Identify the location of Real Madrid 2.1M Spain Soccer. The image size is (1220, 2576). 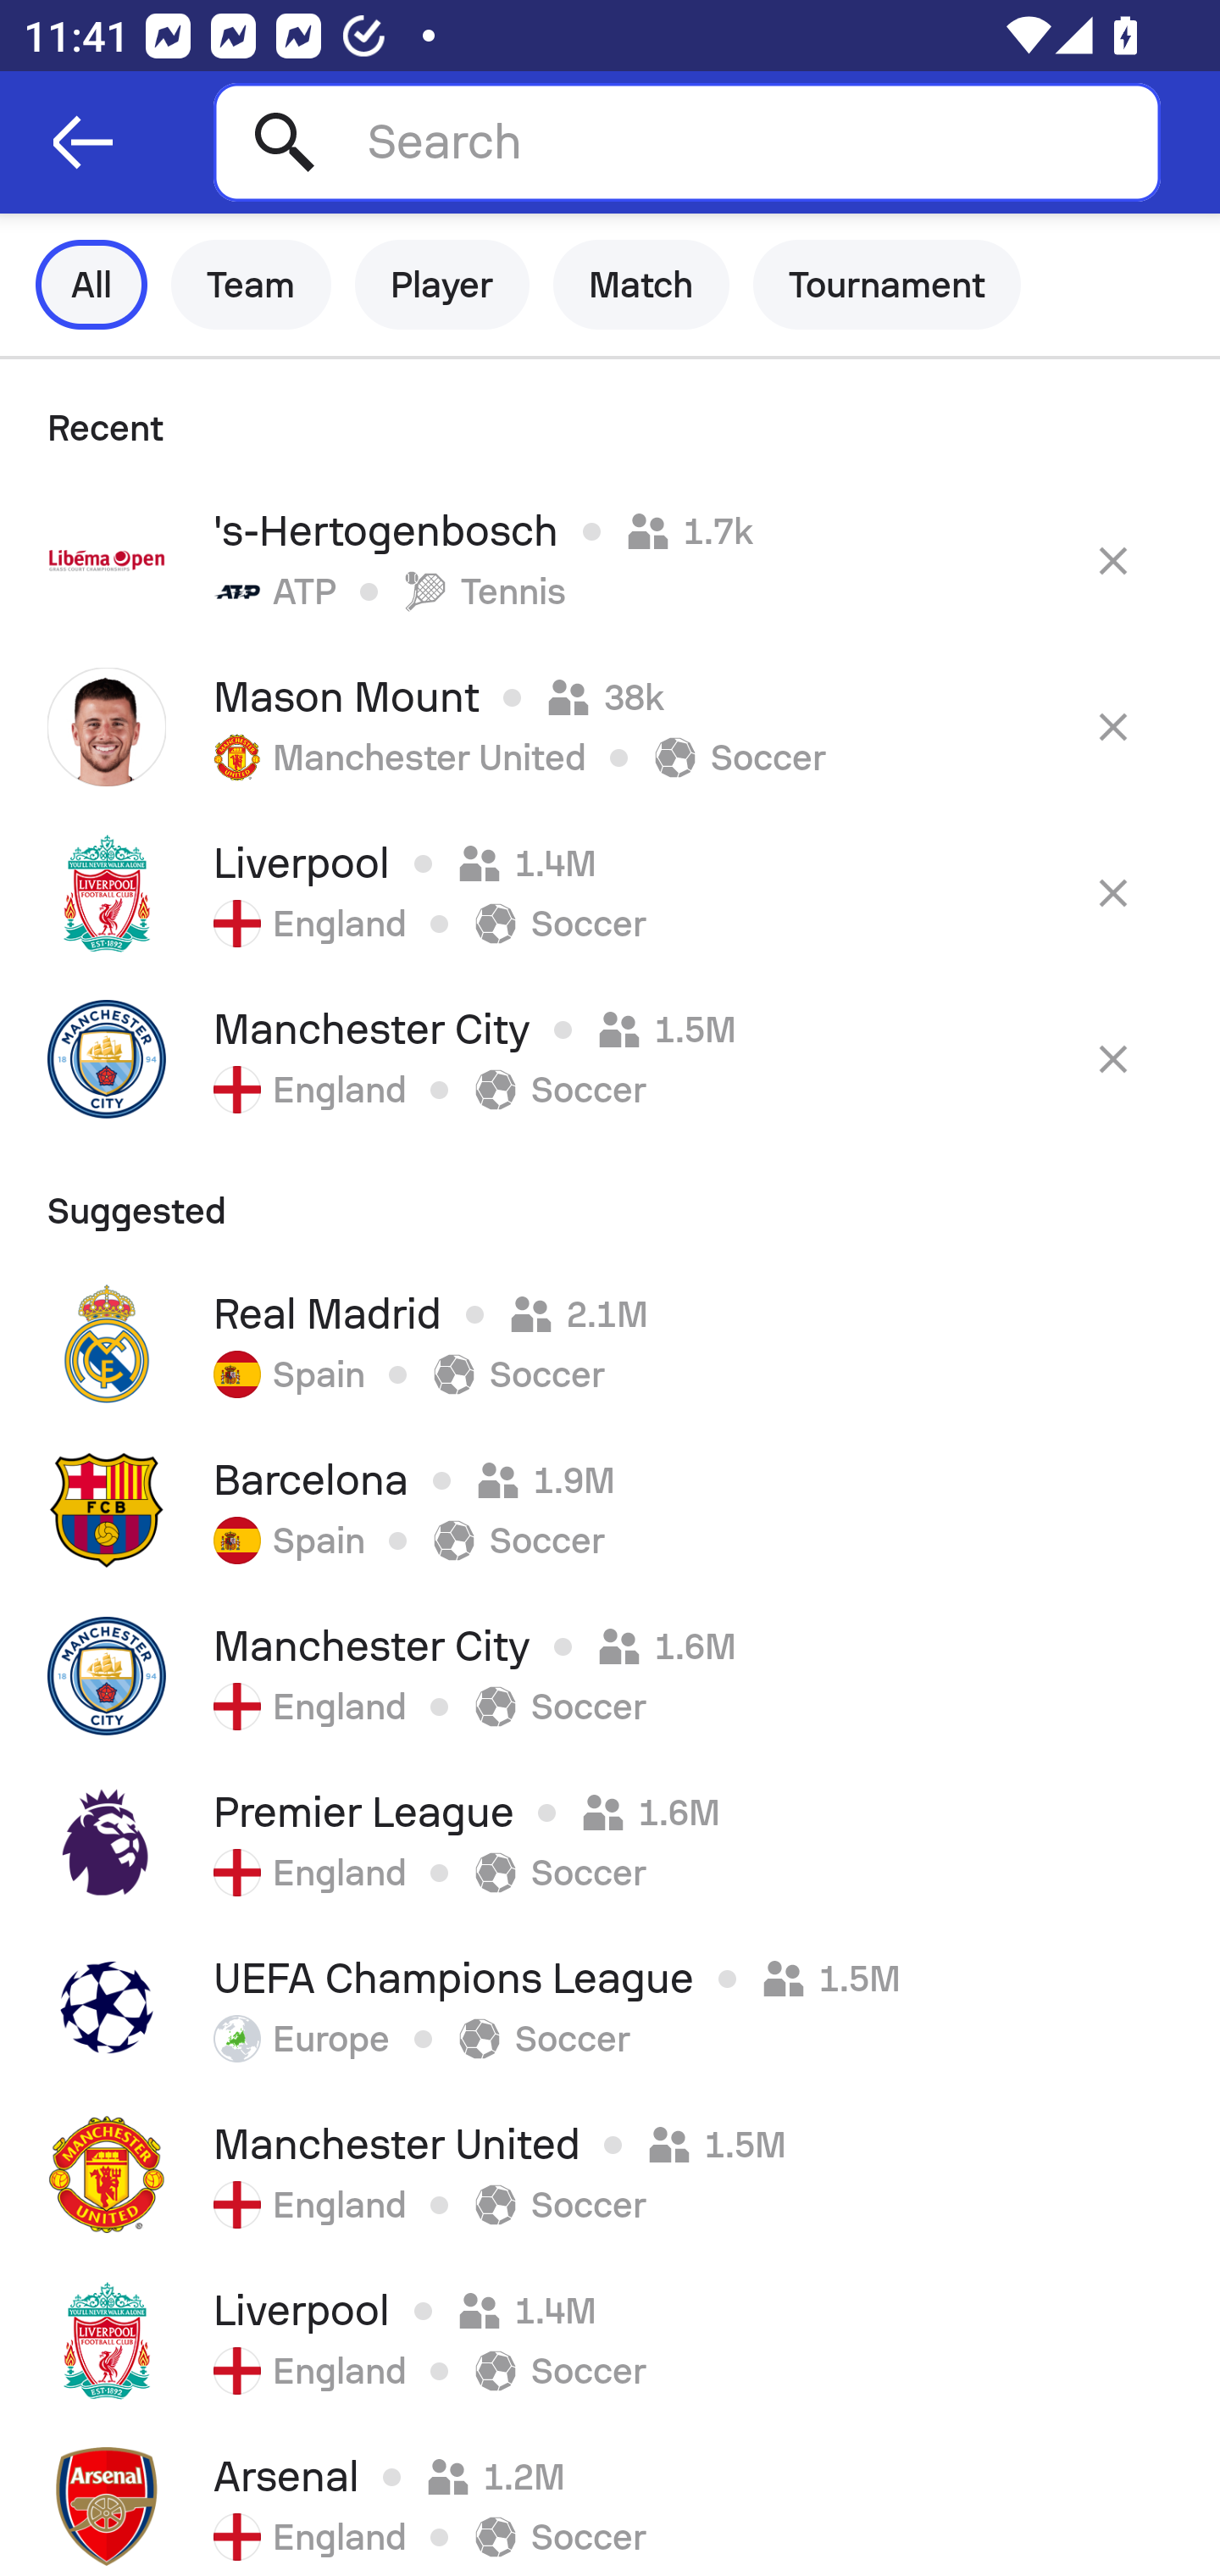
(610, 1343).